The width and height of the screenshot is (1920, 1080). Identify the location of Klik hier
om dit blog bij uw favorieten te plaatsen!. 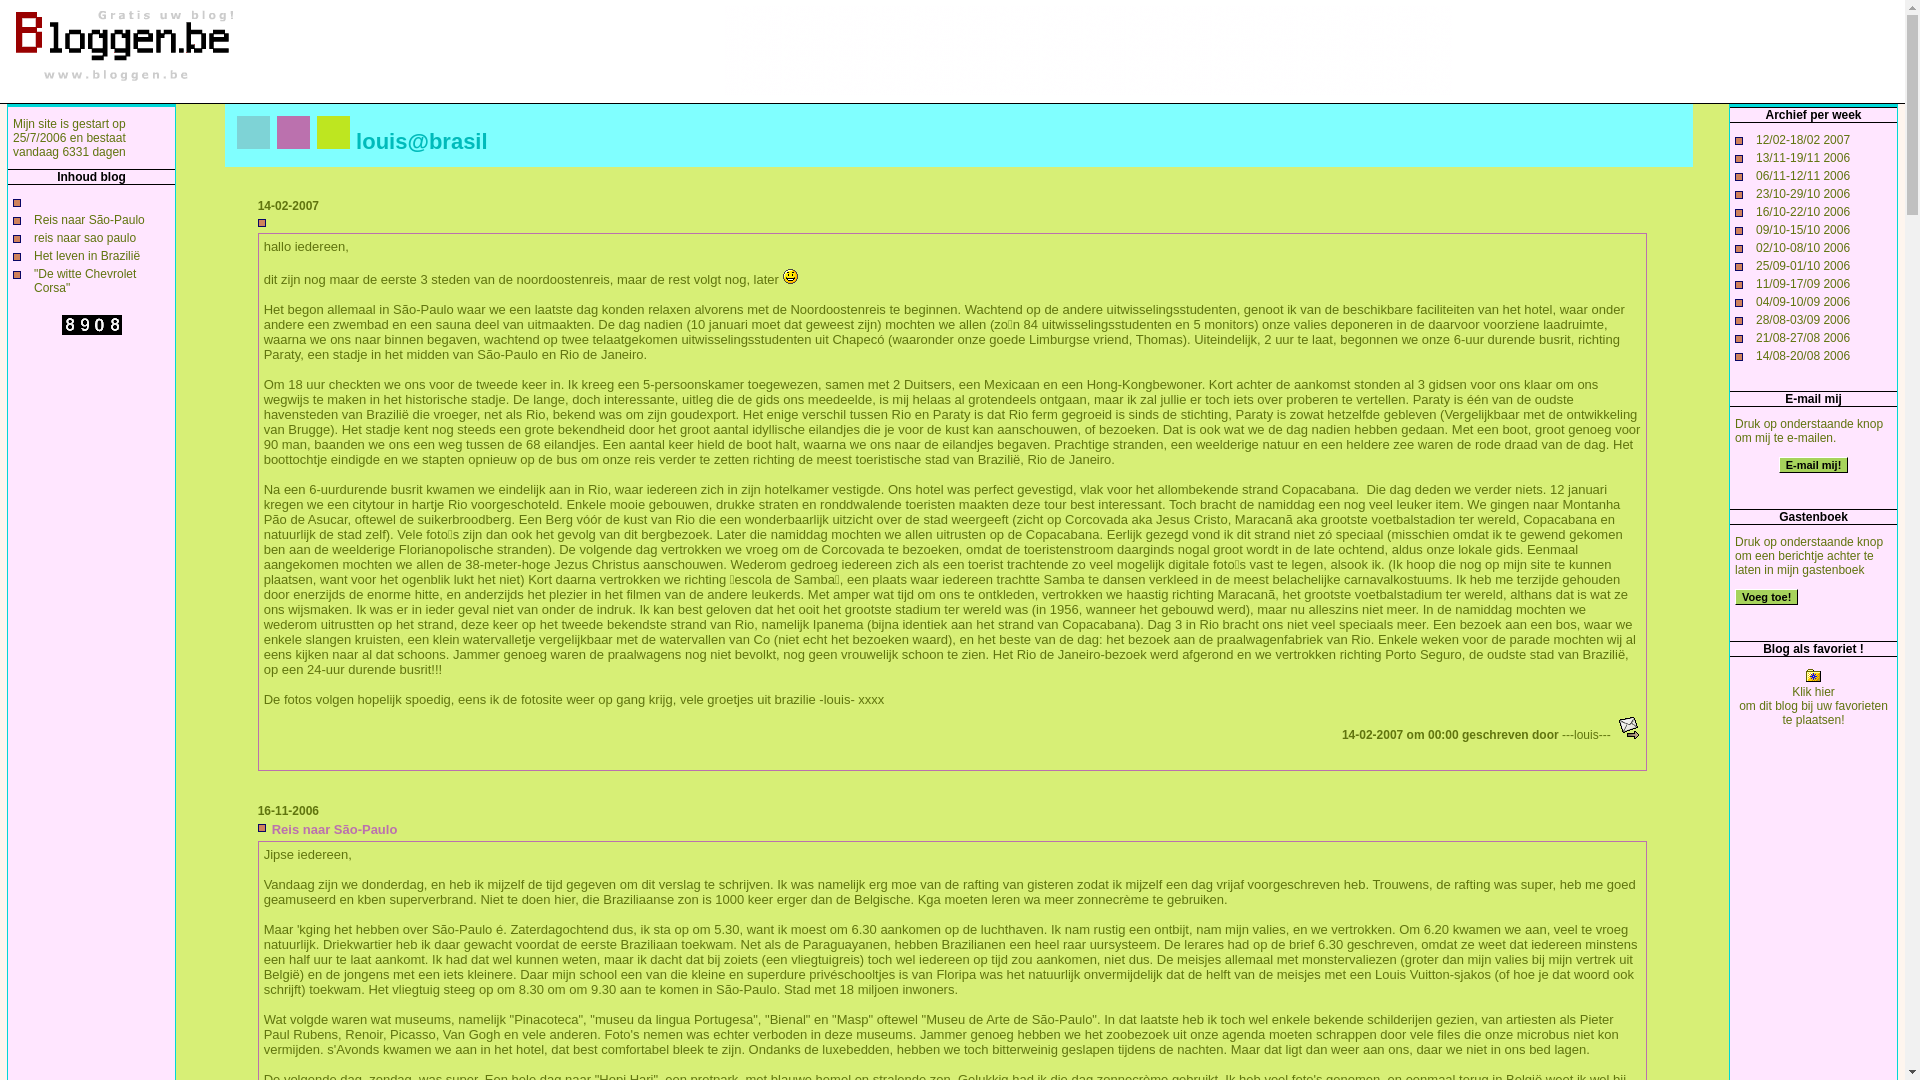
(1814, 700).